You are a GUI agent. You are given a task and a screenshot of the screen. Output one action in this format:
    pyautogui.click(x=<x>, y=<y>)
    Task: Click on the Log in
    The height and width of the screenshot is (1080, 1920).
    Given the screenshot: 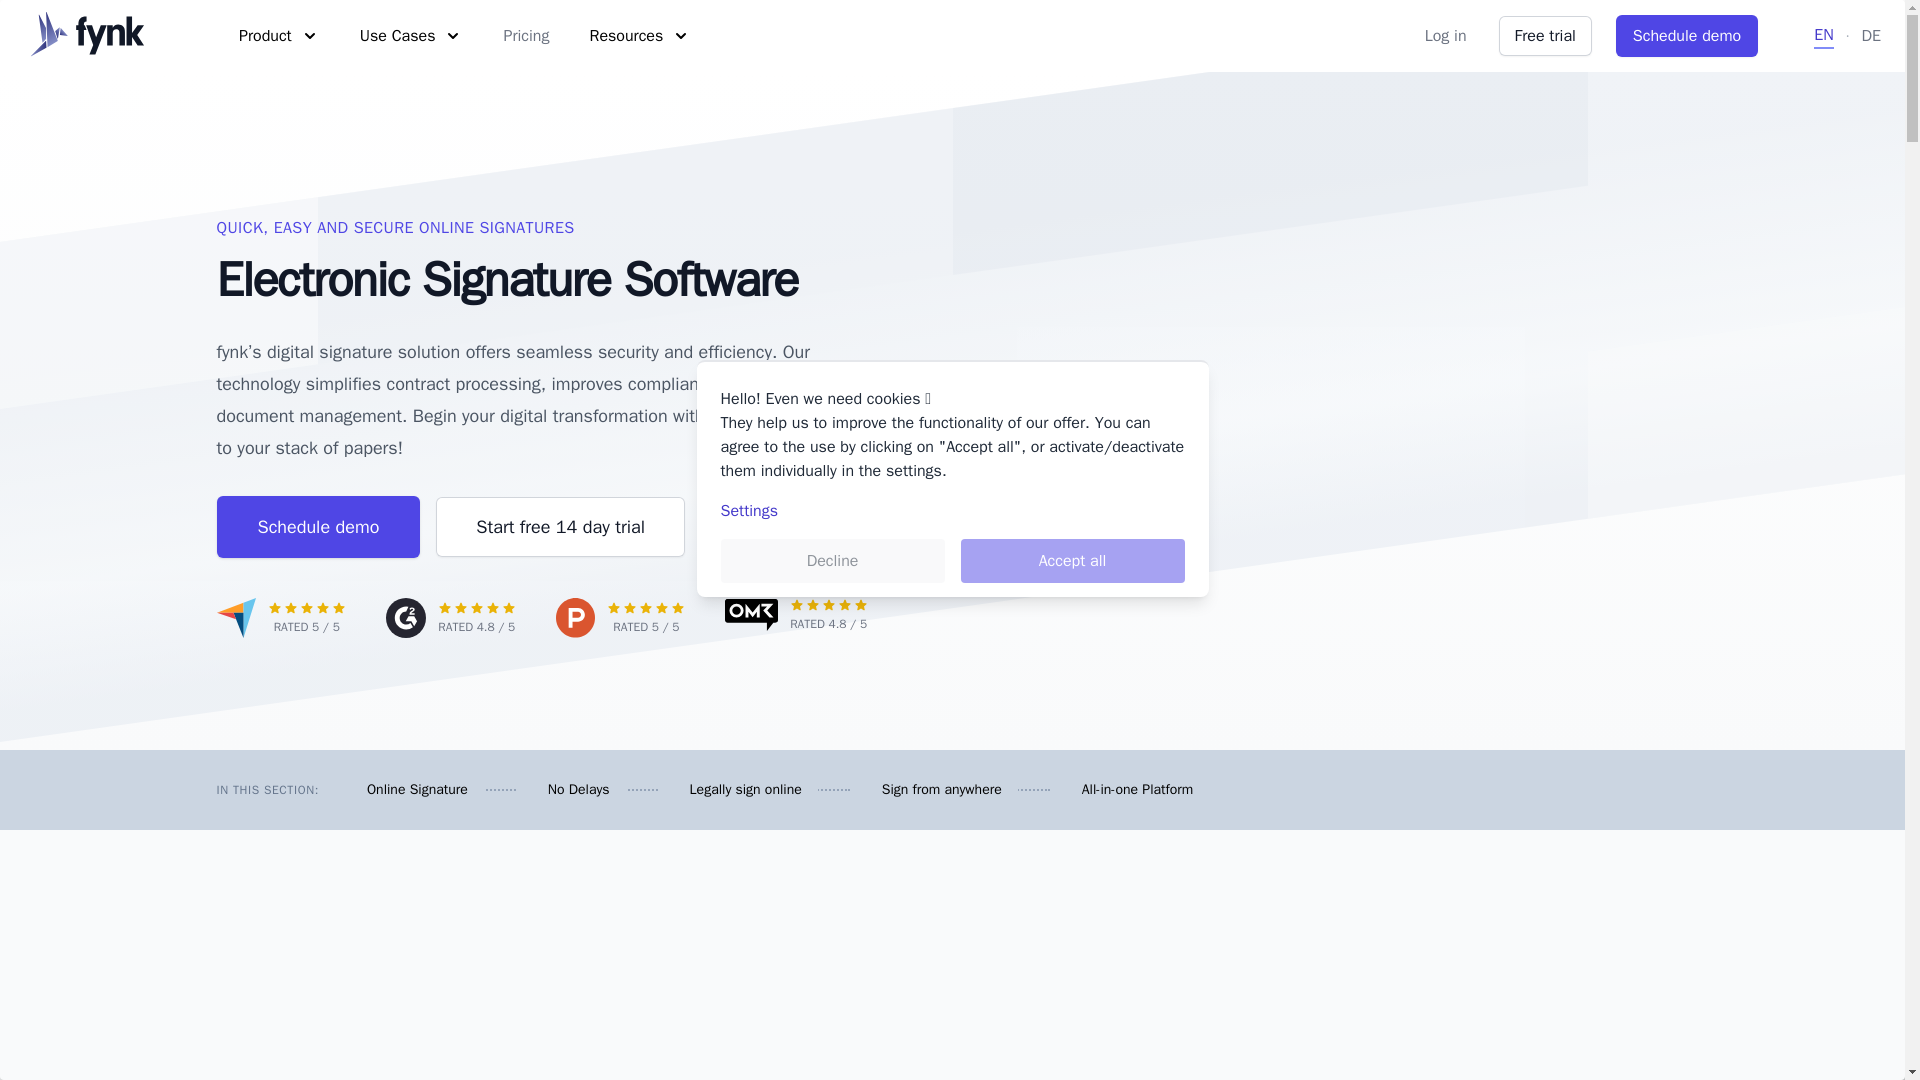 What is the action you would take?
    pyautogui.click(x=1445, y=36)
    